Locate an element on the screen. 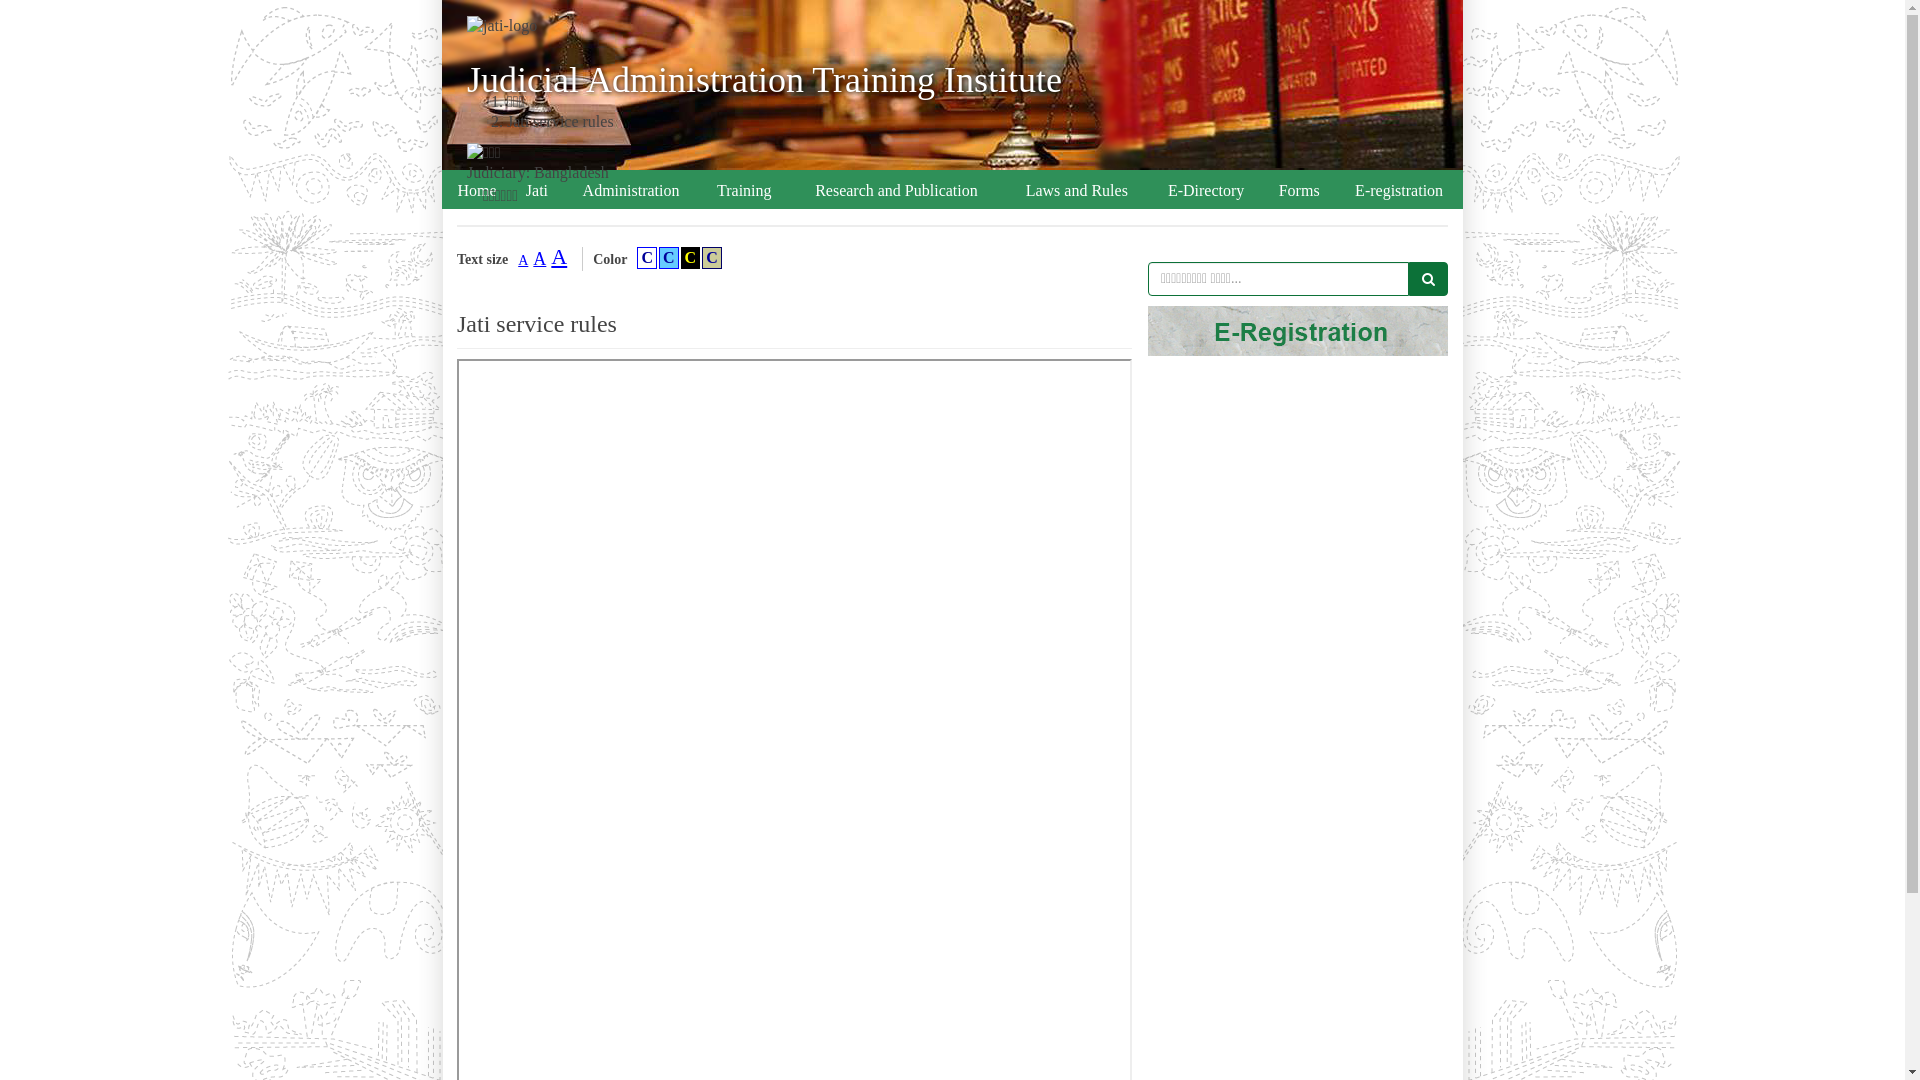 The width and height of the screenshot is (1920, 1080). C is located at coordinates (669, 258).